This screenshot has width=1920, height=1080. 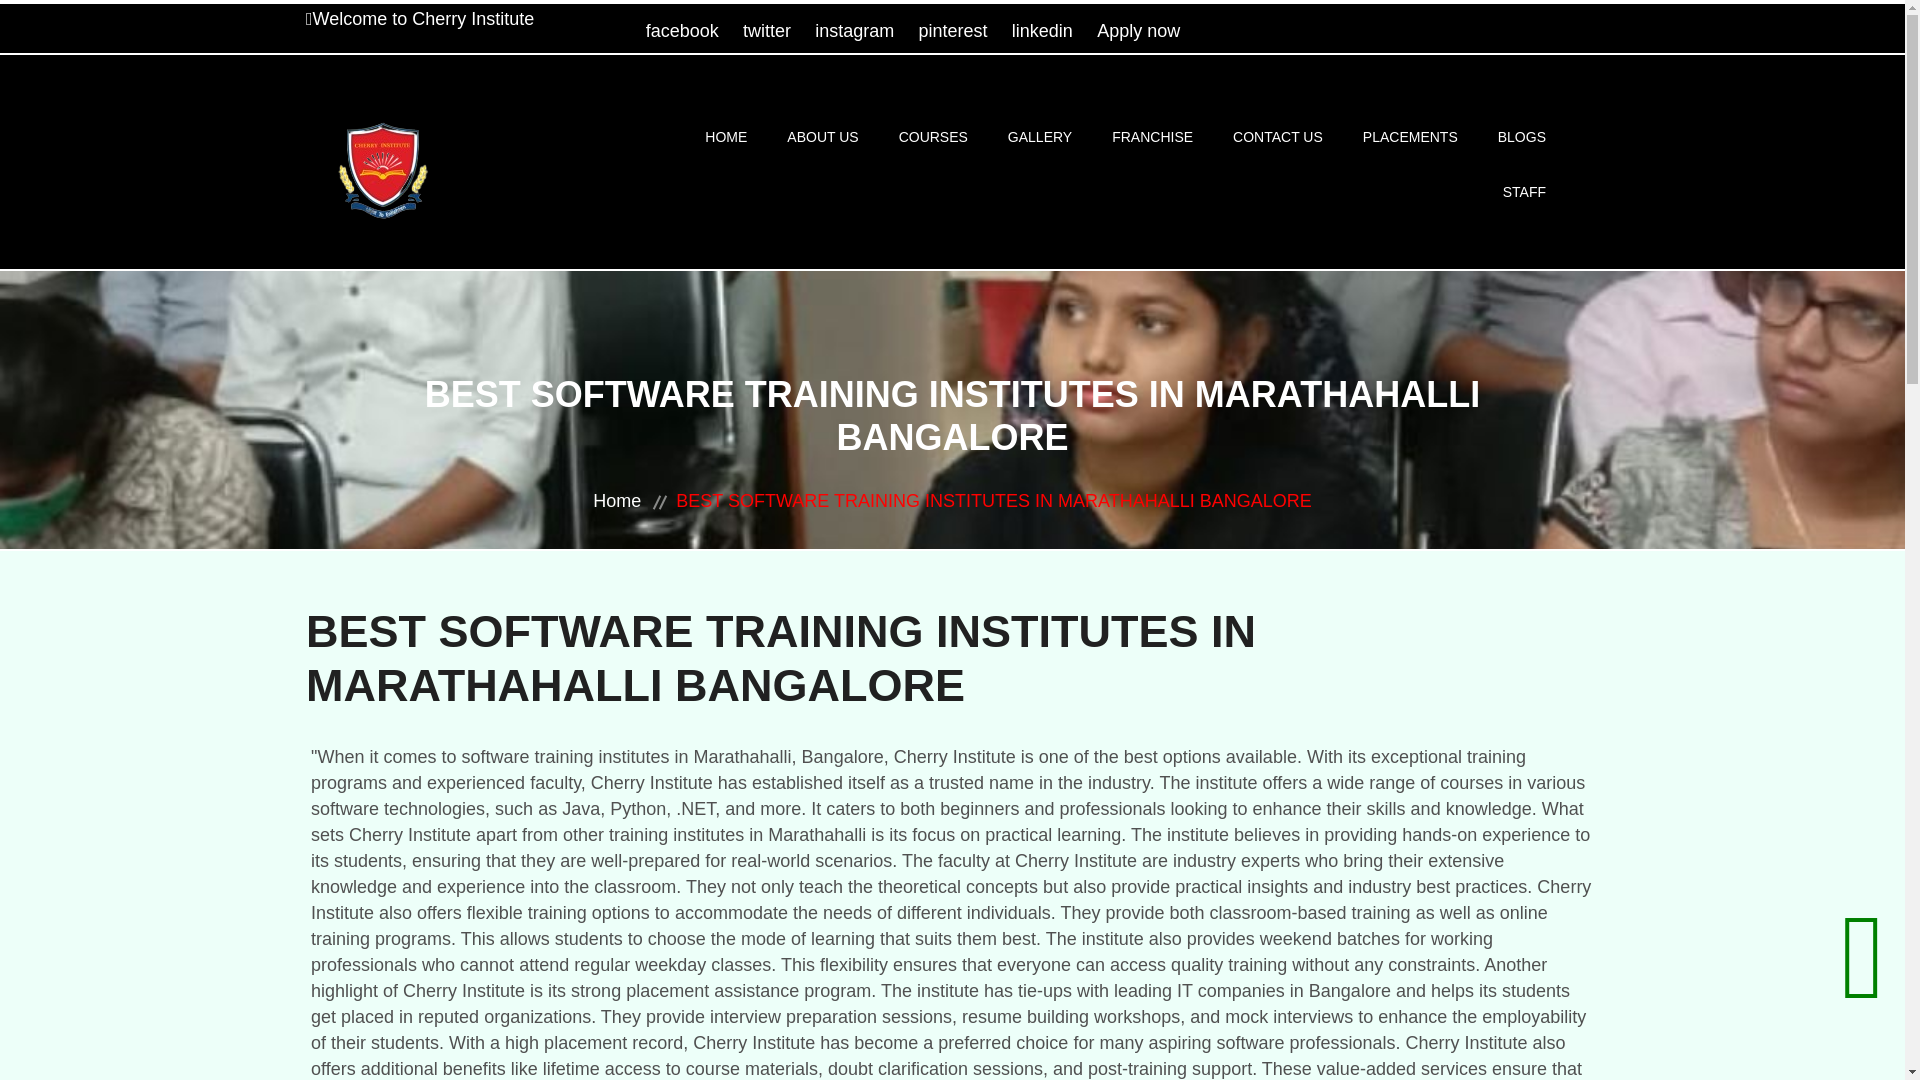 I want to click on instagram, so click(x=854, y=30).